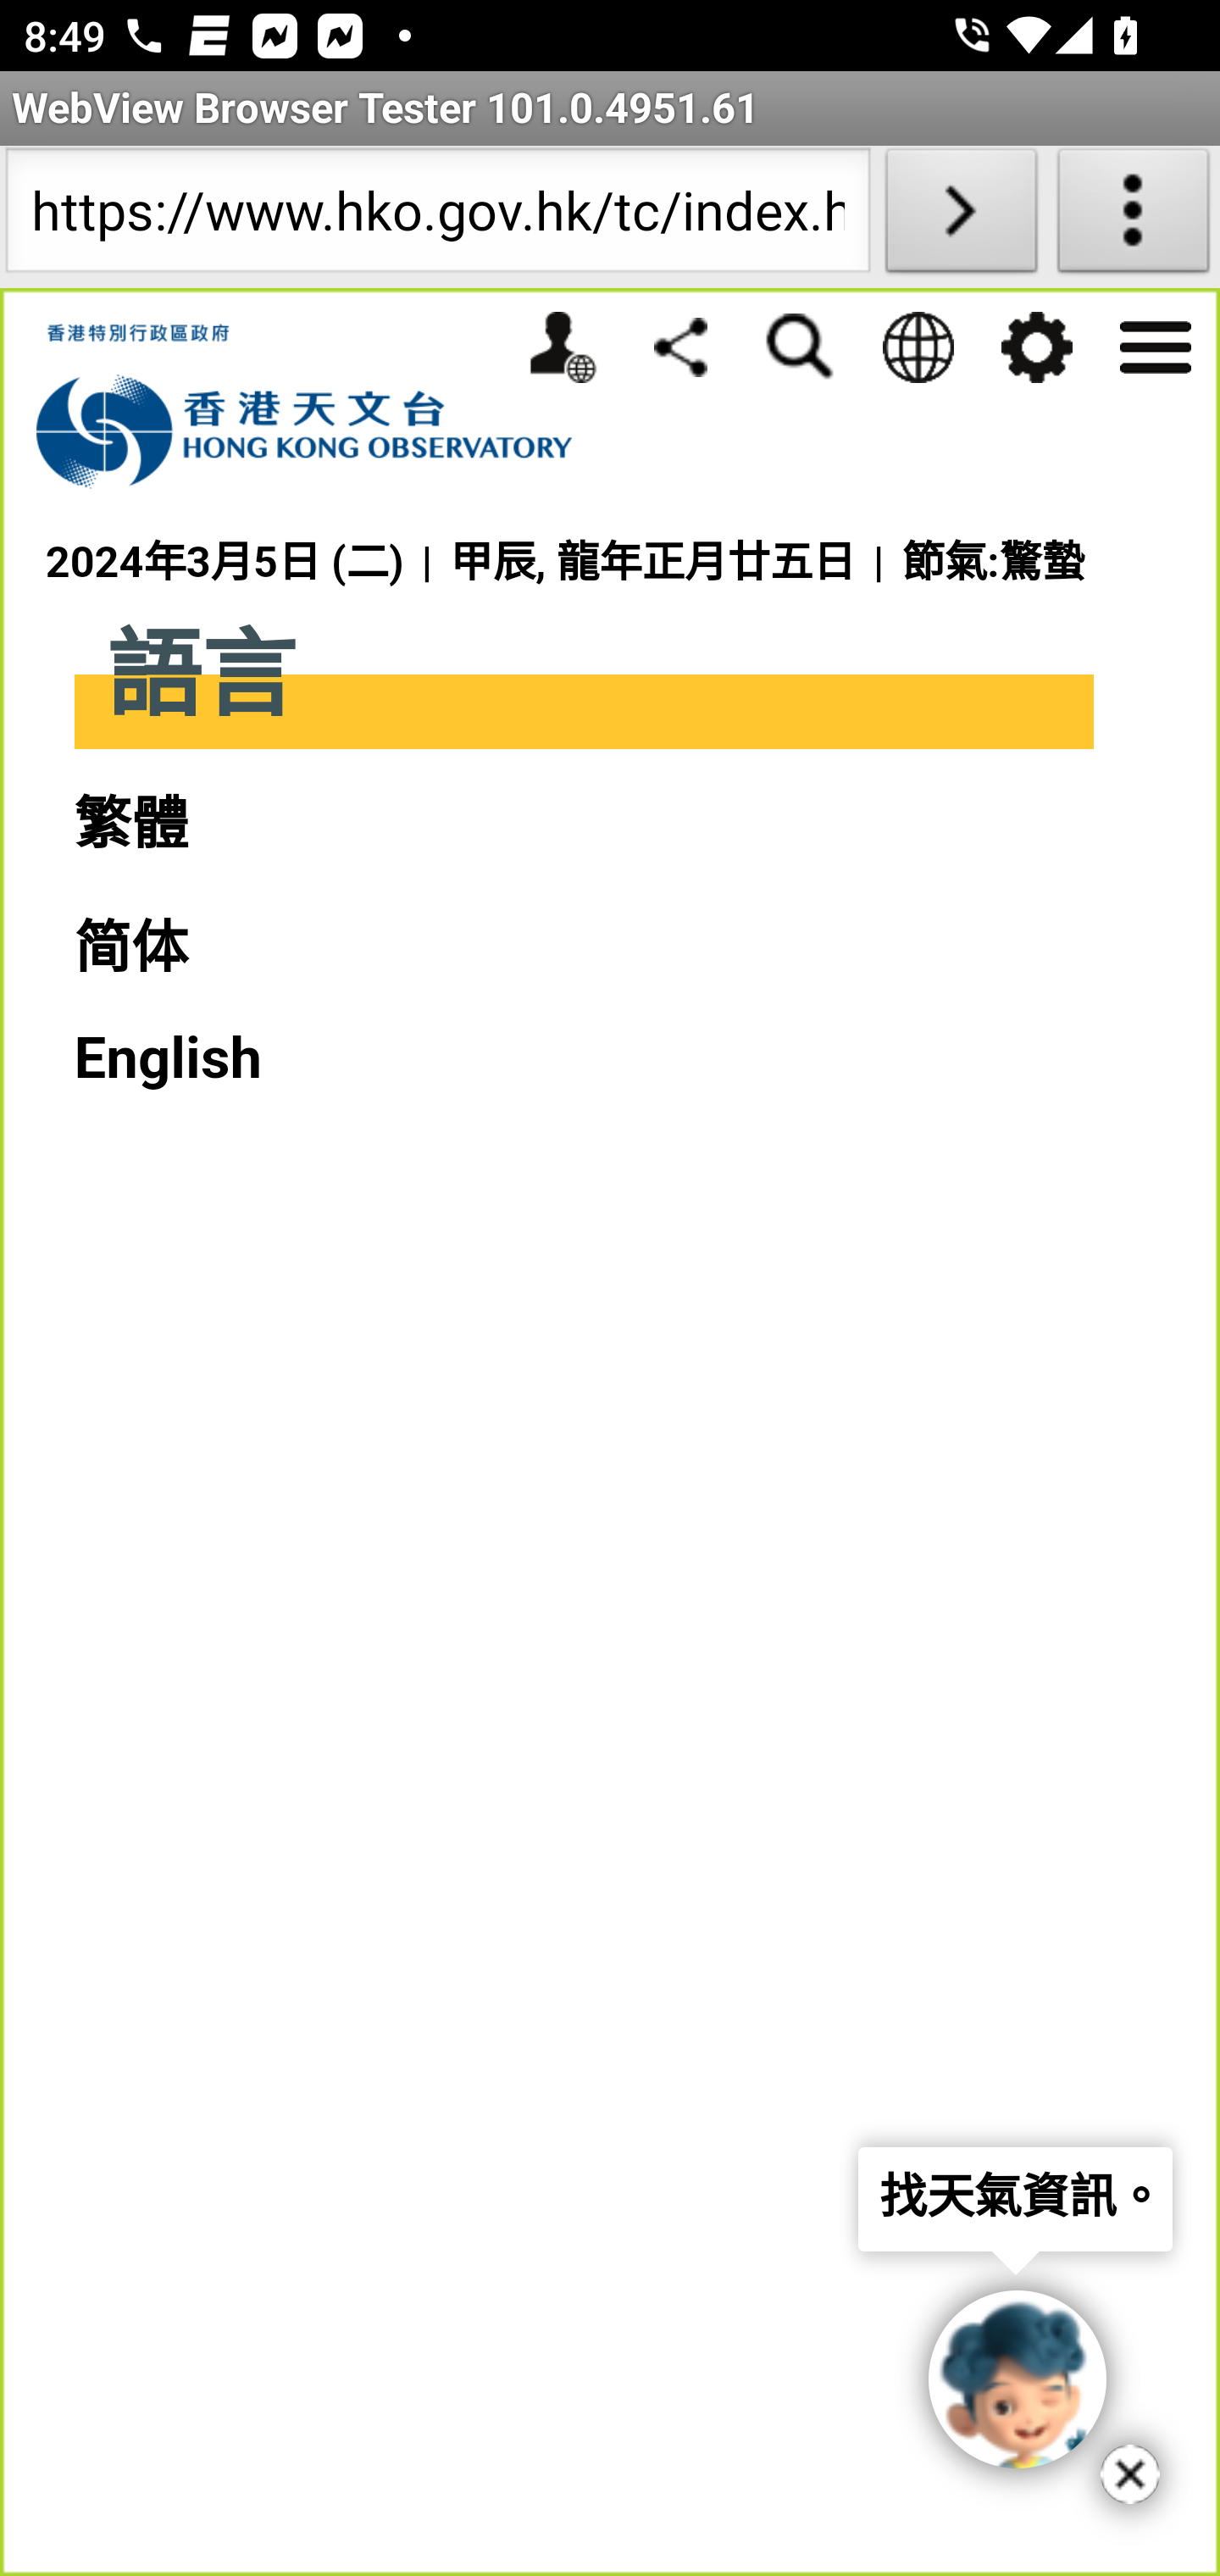  I want to click on 繁體, so click(130, 824).